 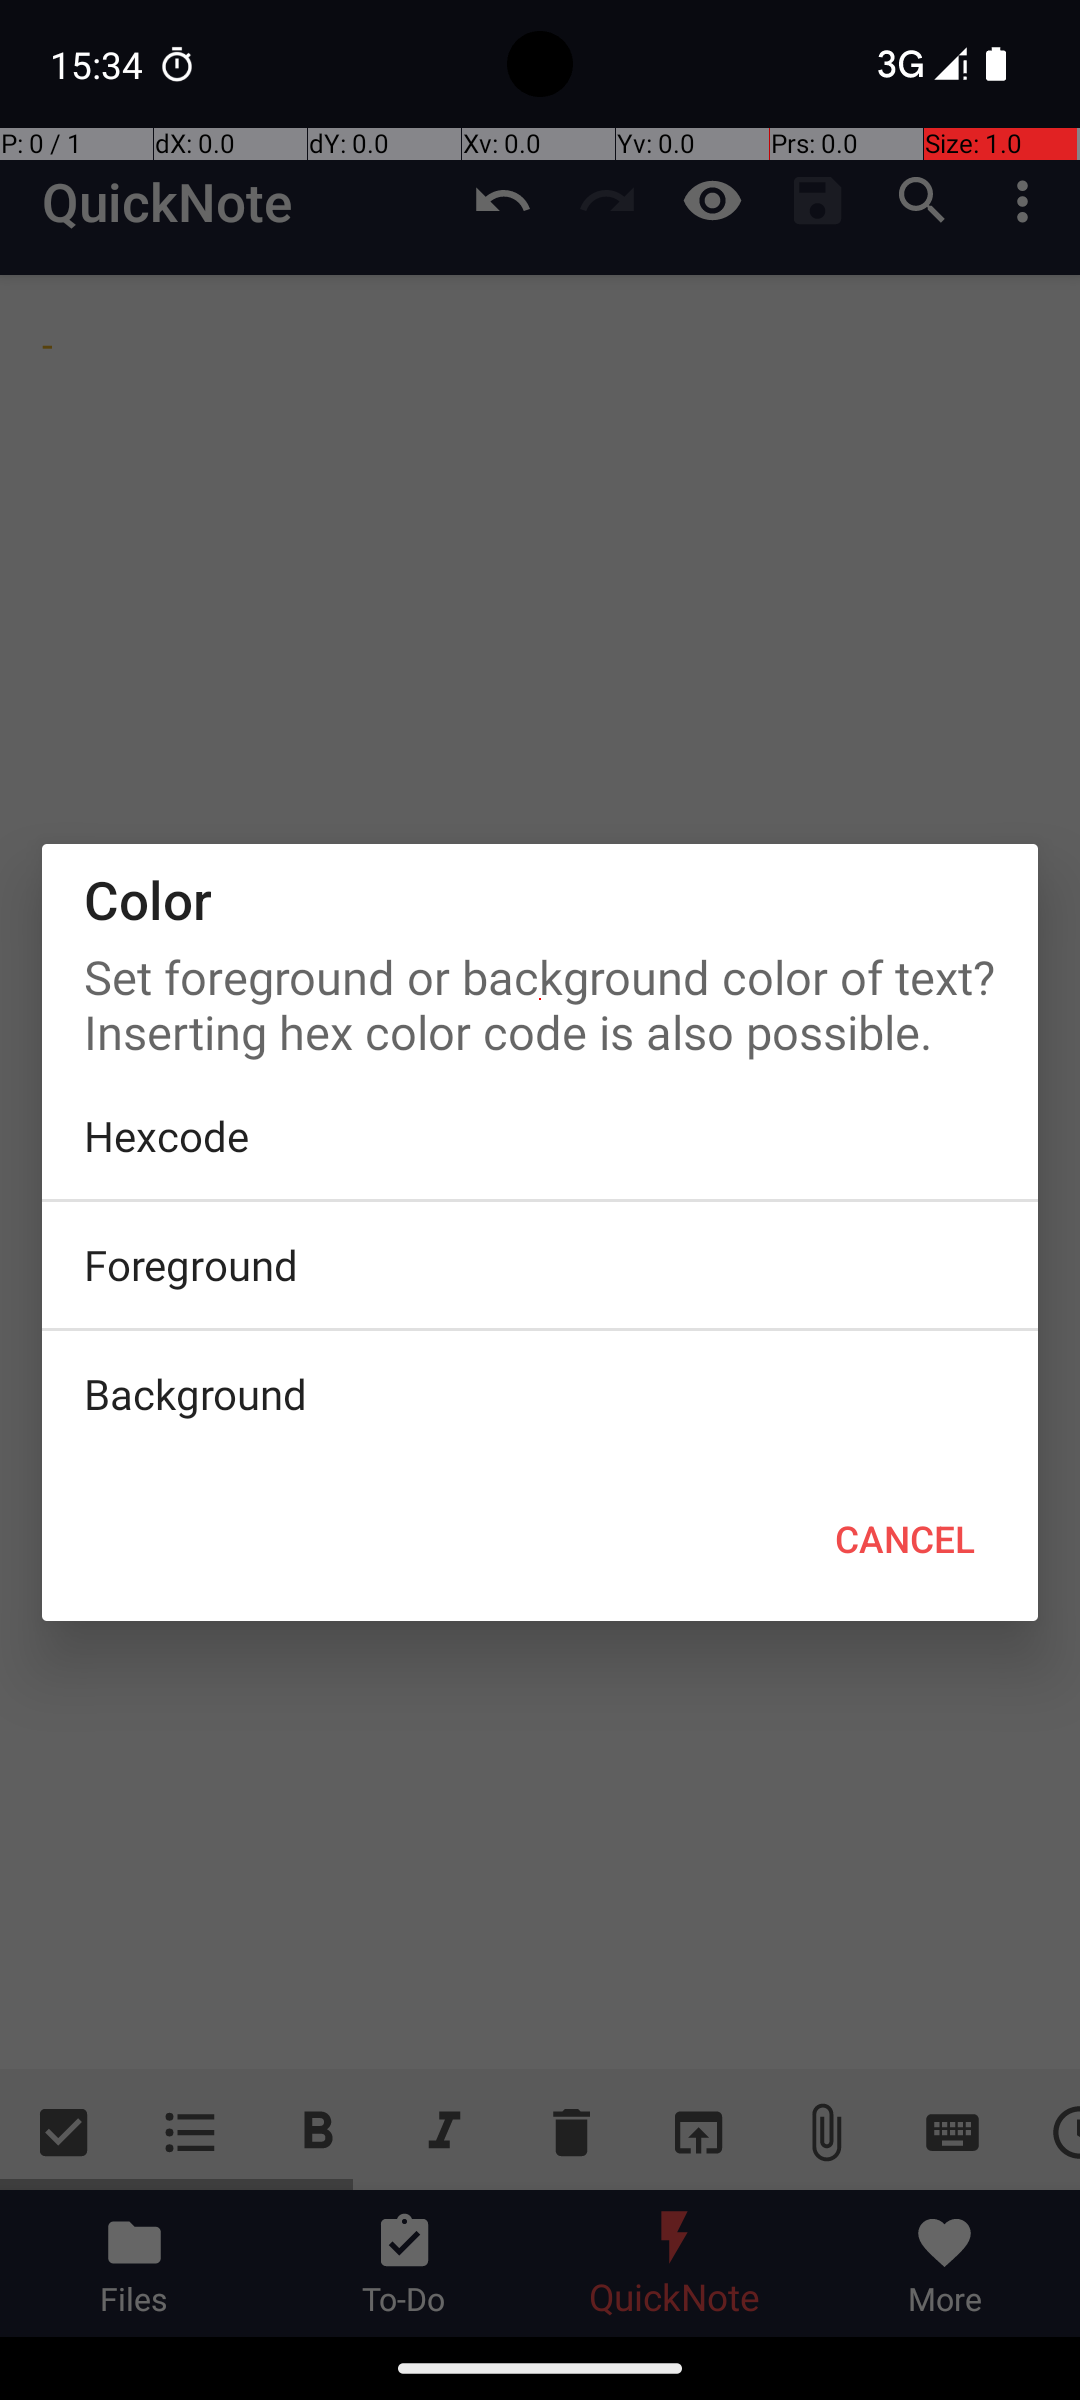 I want to click on Set foreground or background color of text? Inserting hex color code is also possible., so click(x=540, y=999).